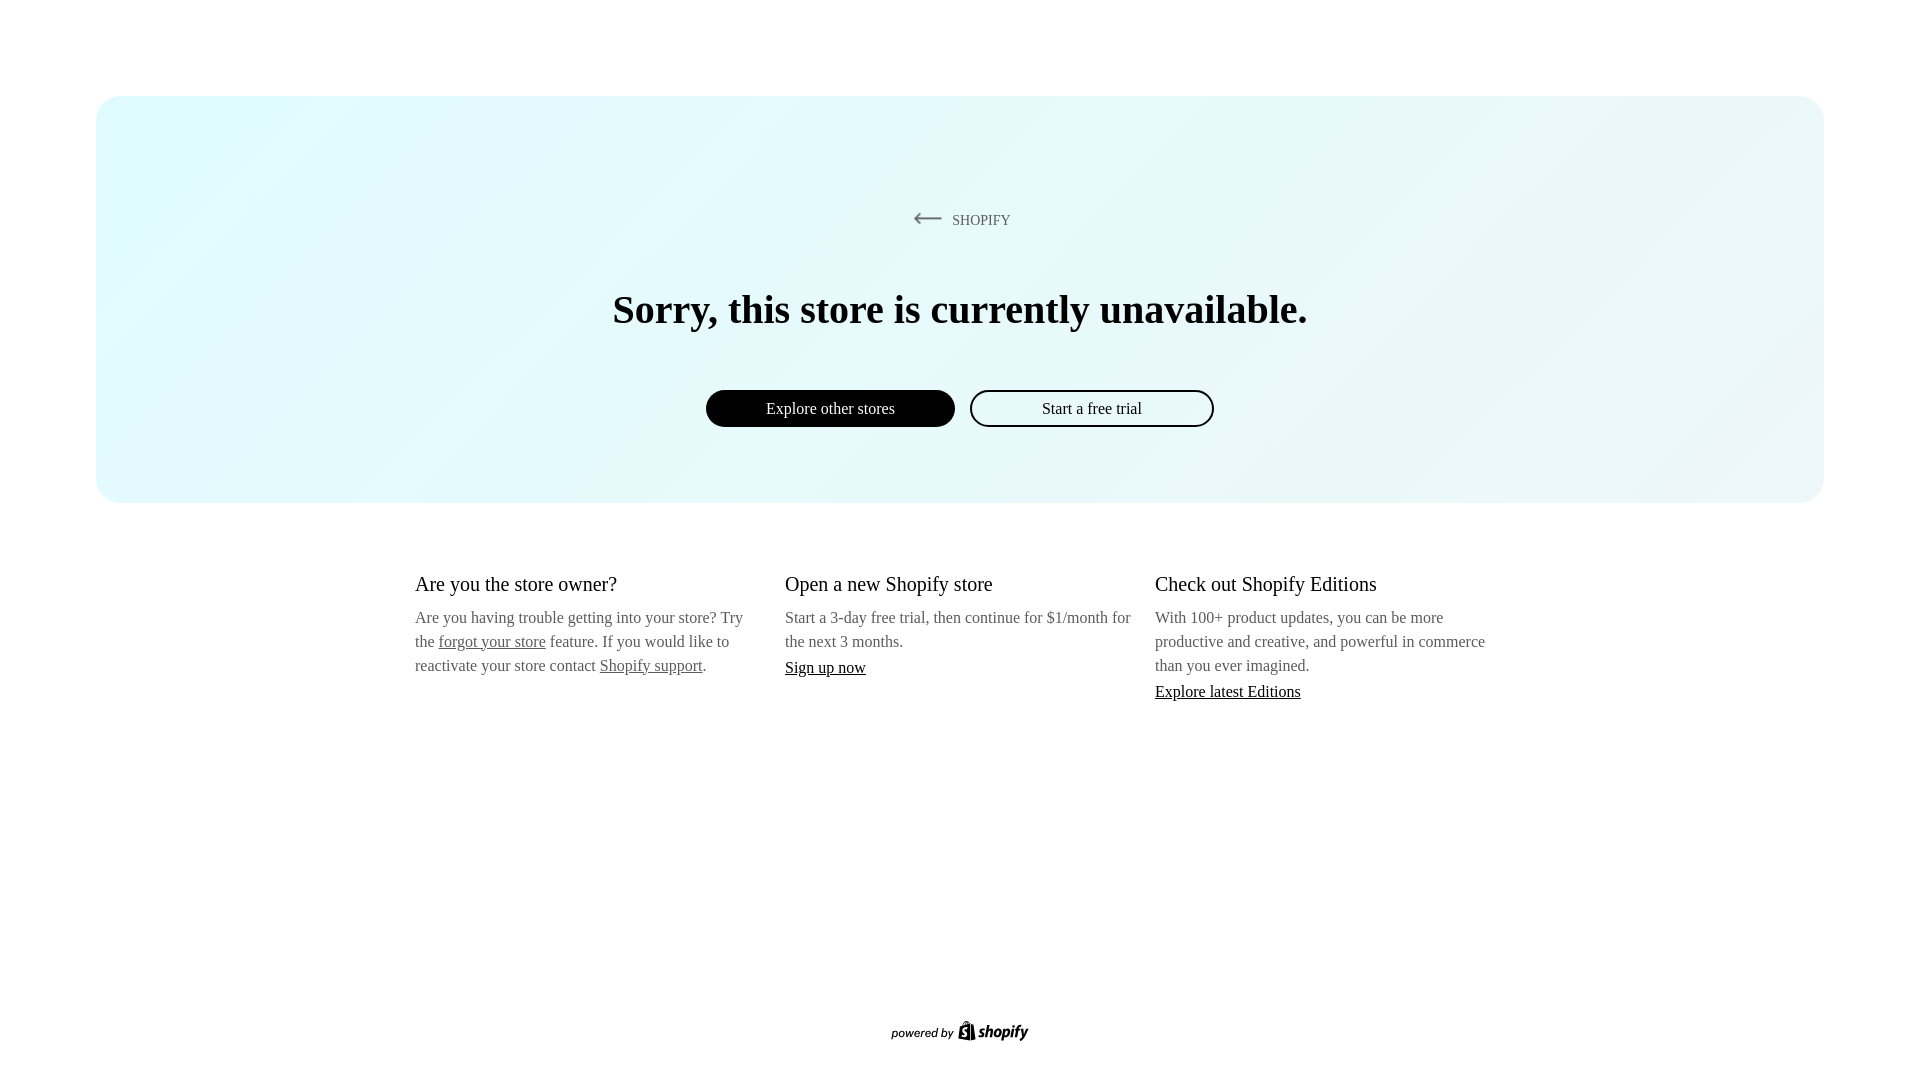 This screenshot has height=1080, width=1920. What do you see at coordinates (492, 641) in the screenshot?
I see `forgot your store` at bounding box center [492, 641].